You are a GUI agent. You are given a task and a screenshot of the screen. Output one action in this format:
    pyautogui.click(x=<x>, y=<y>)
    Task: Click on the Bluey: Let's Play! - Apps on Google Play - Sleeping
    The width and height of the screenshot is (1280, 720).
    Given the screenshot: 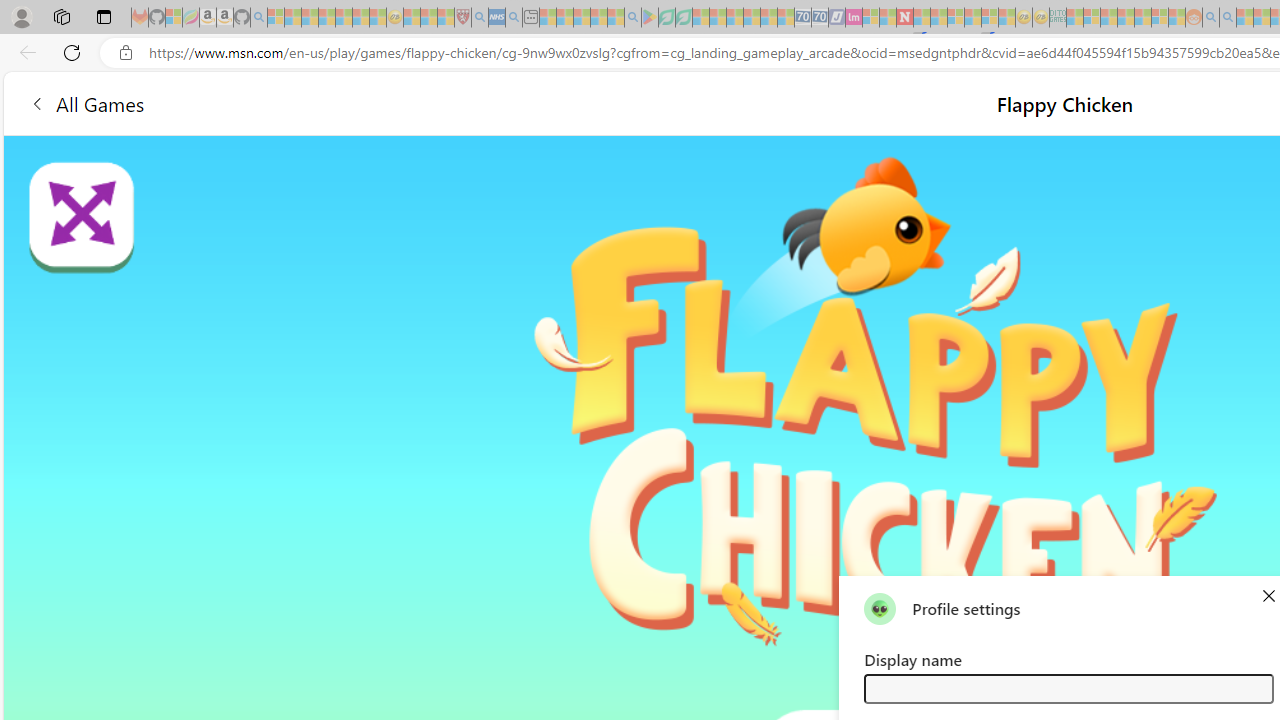 What is the action you would take?
    pyautogui.click(x=650, y=18)
    